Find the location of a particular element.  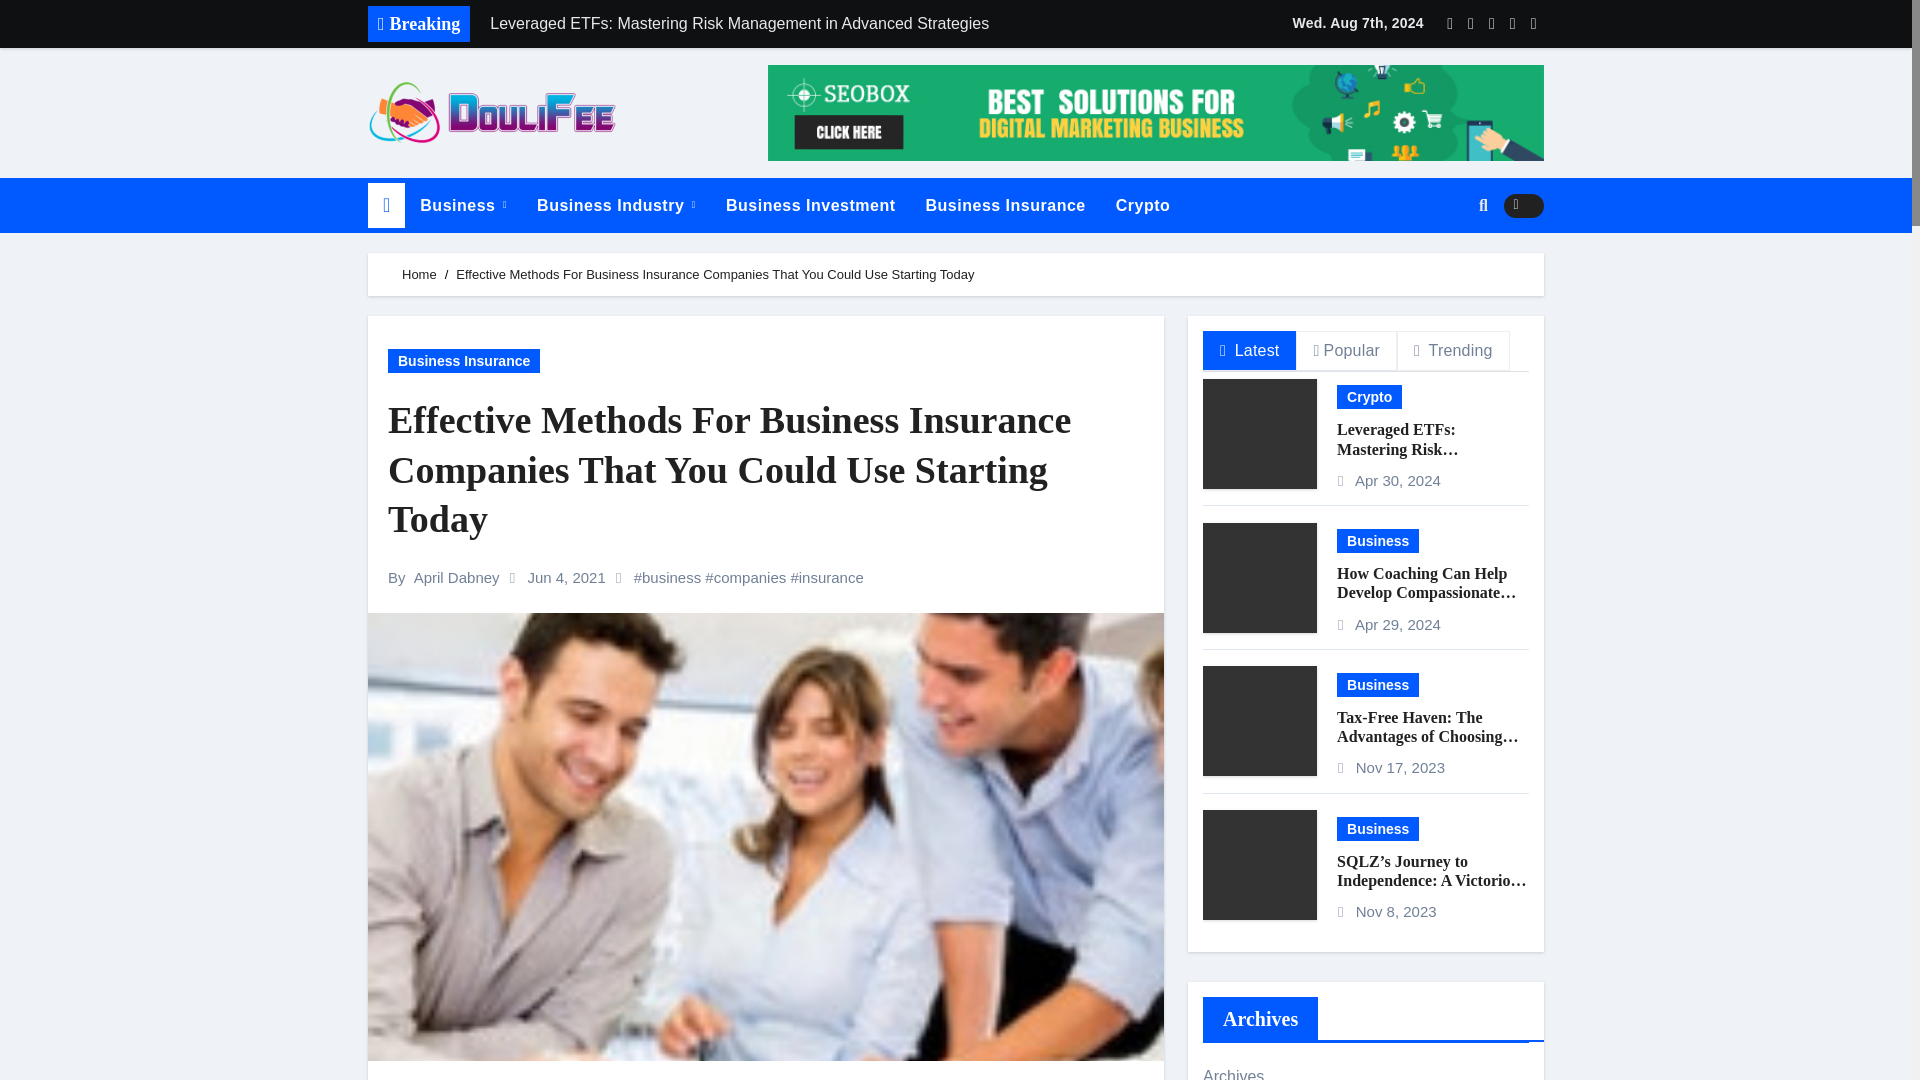

Business Investment is located at coordinates (810, 206).